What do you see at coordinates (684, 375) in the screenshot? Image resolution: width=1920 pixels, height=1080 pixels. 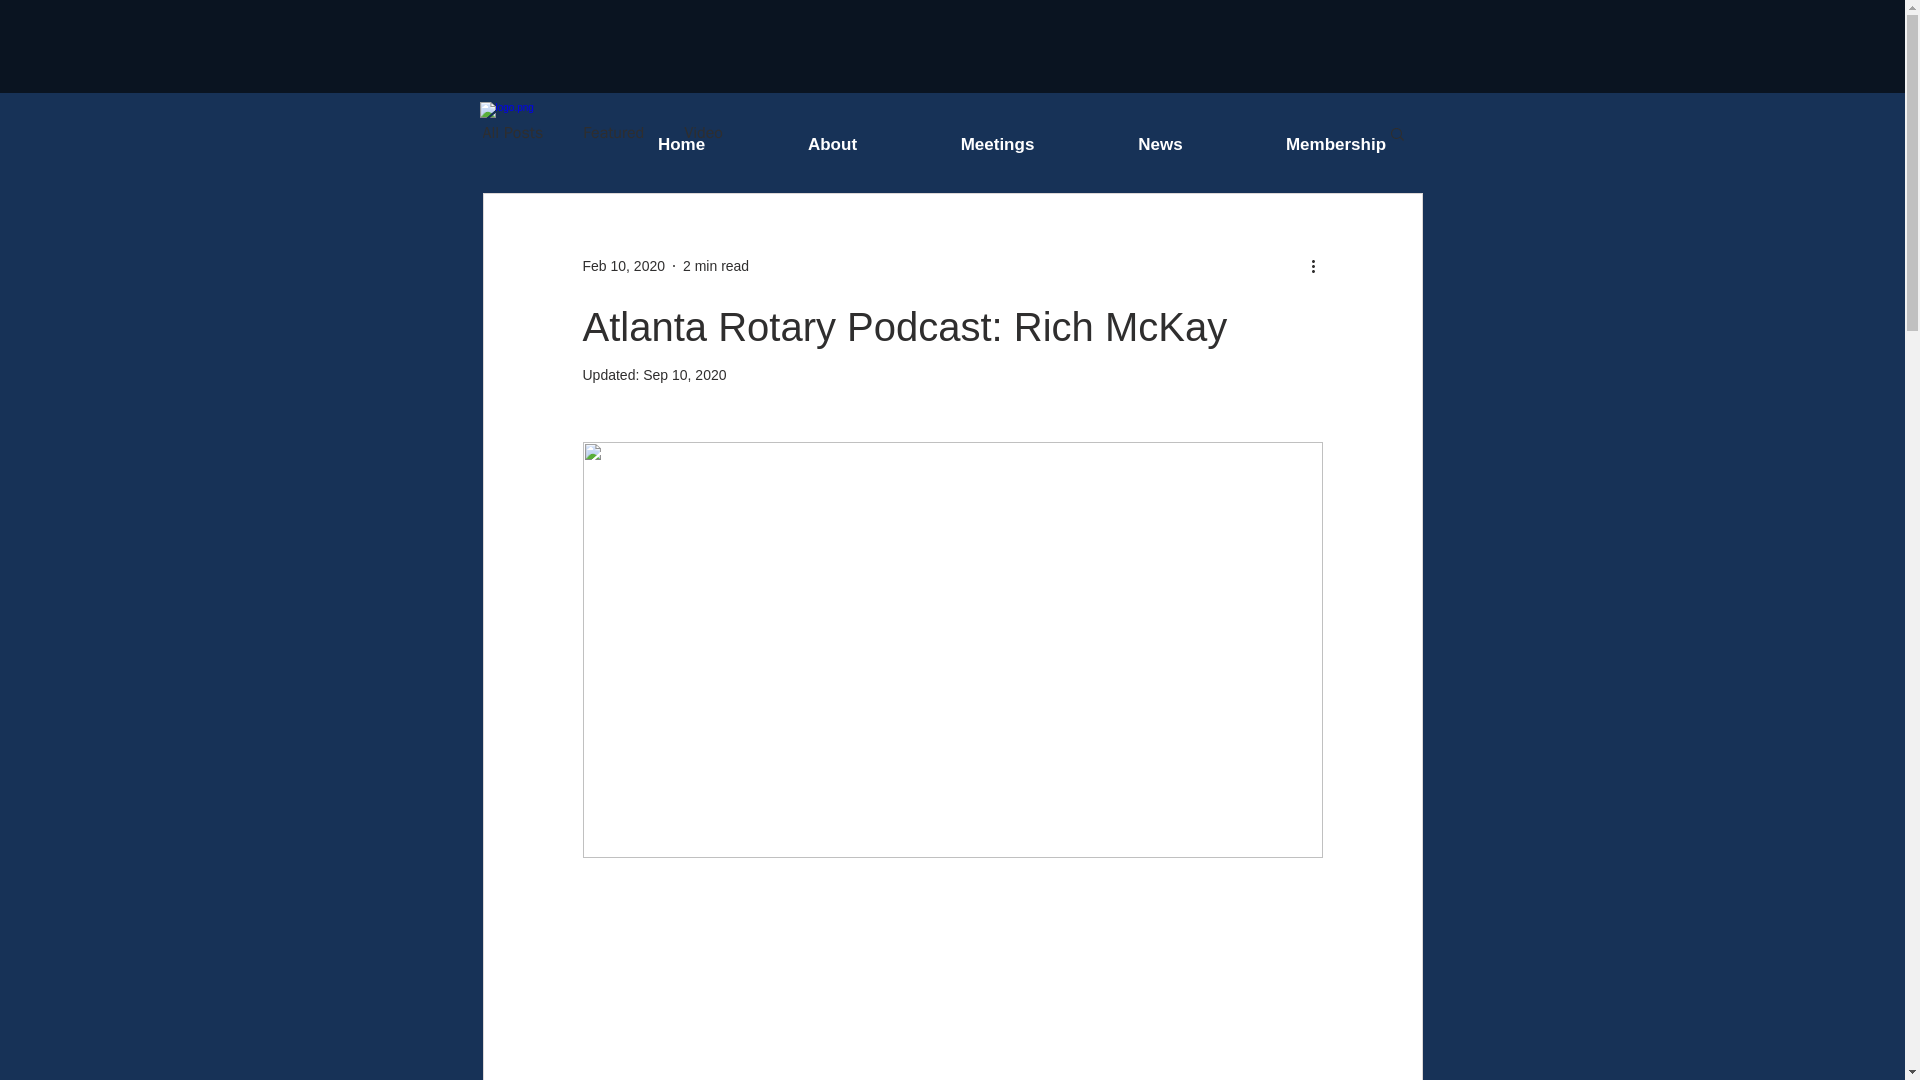 I see `Sep 10, 2020` at bounding box center [684, 375].